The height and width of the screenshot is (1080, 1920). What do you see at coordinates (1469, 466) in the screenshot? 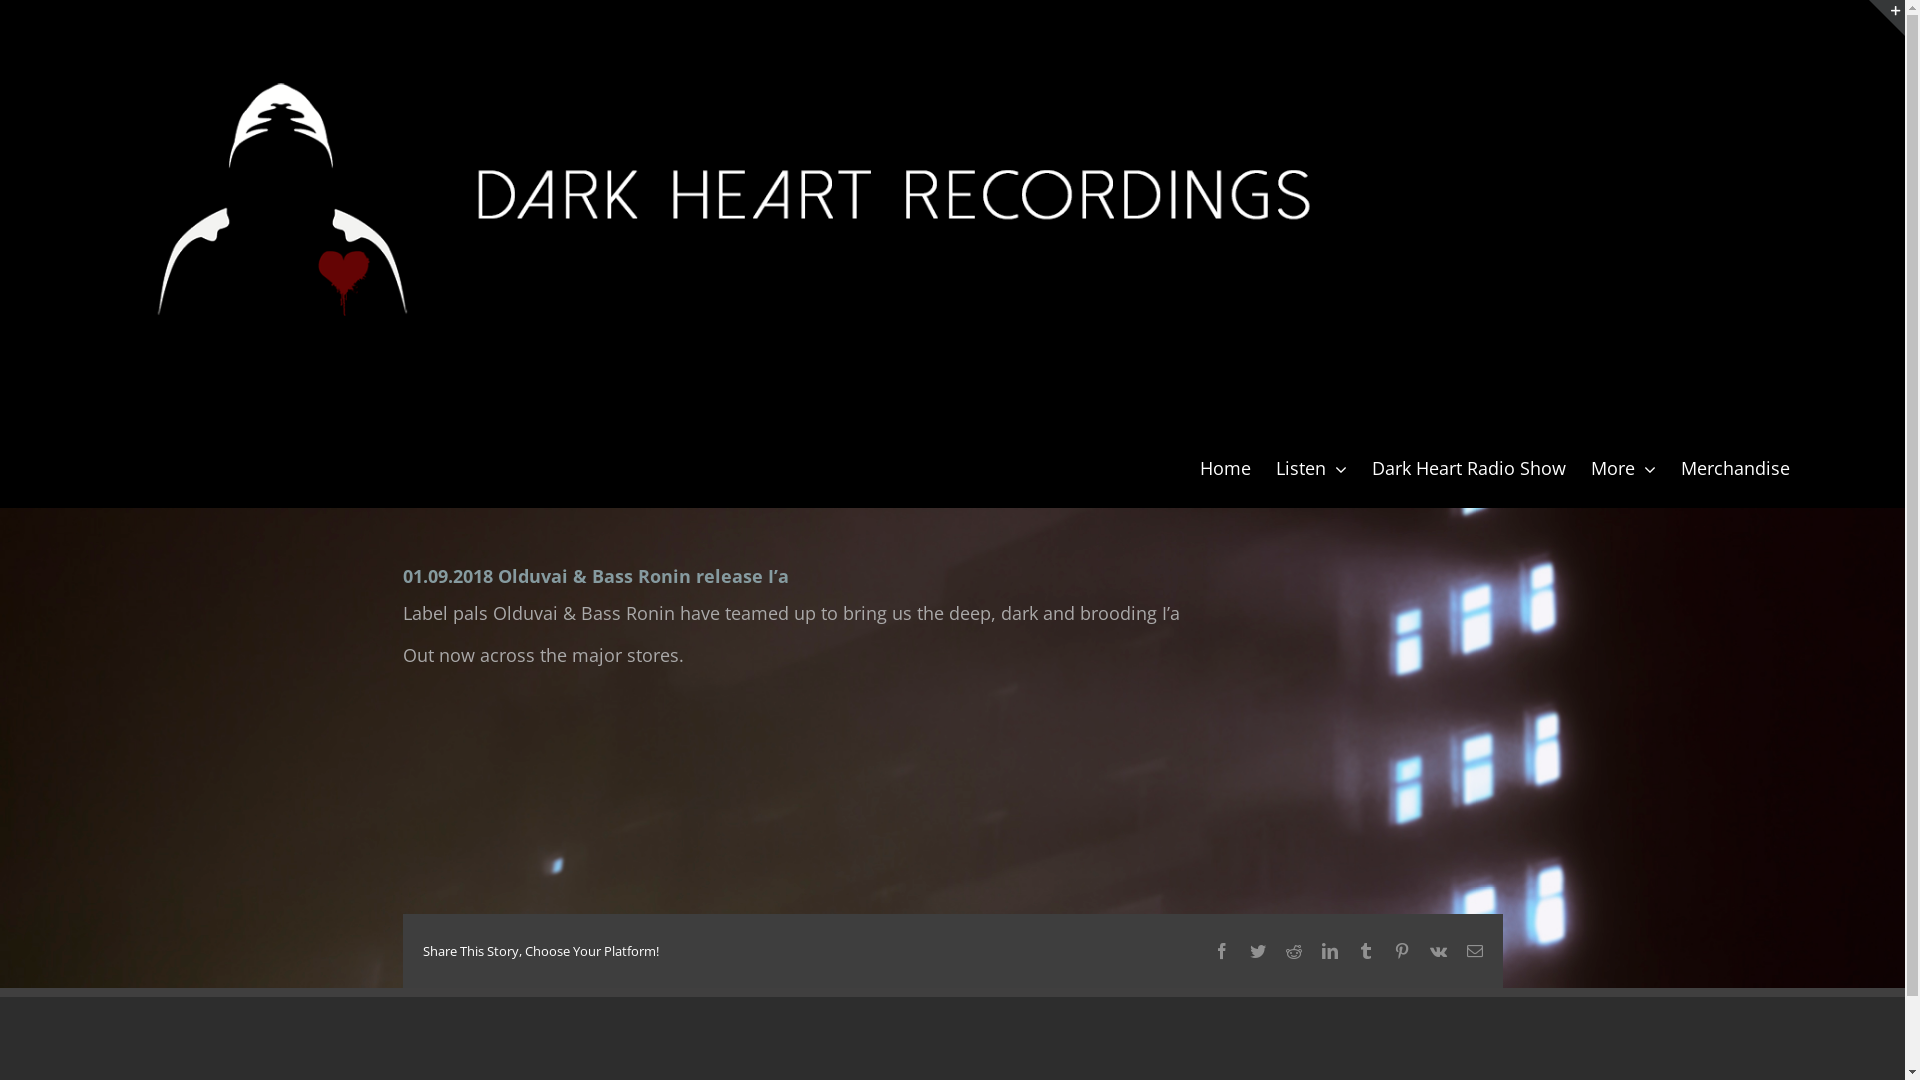
I see `Dark Heart Radio Show` at bounding box center [1469, 466].